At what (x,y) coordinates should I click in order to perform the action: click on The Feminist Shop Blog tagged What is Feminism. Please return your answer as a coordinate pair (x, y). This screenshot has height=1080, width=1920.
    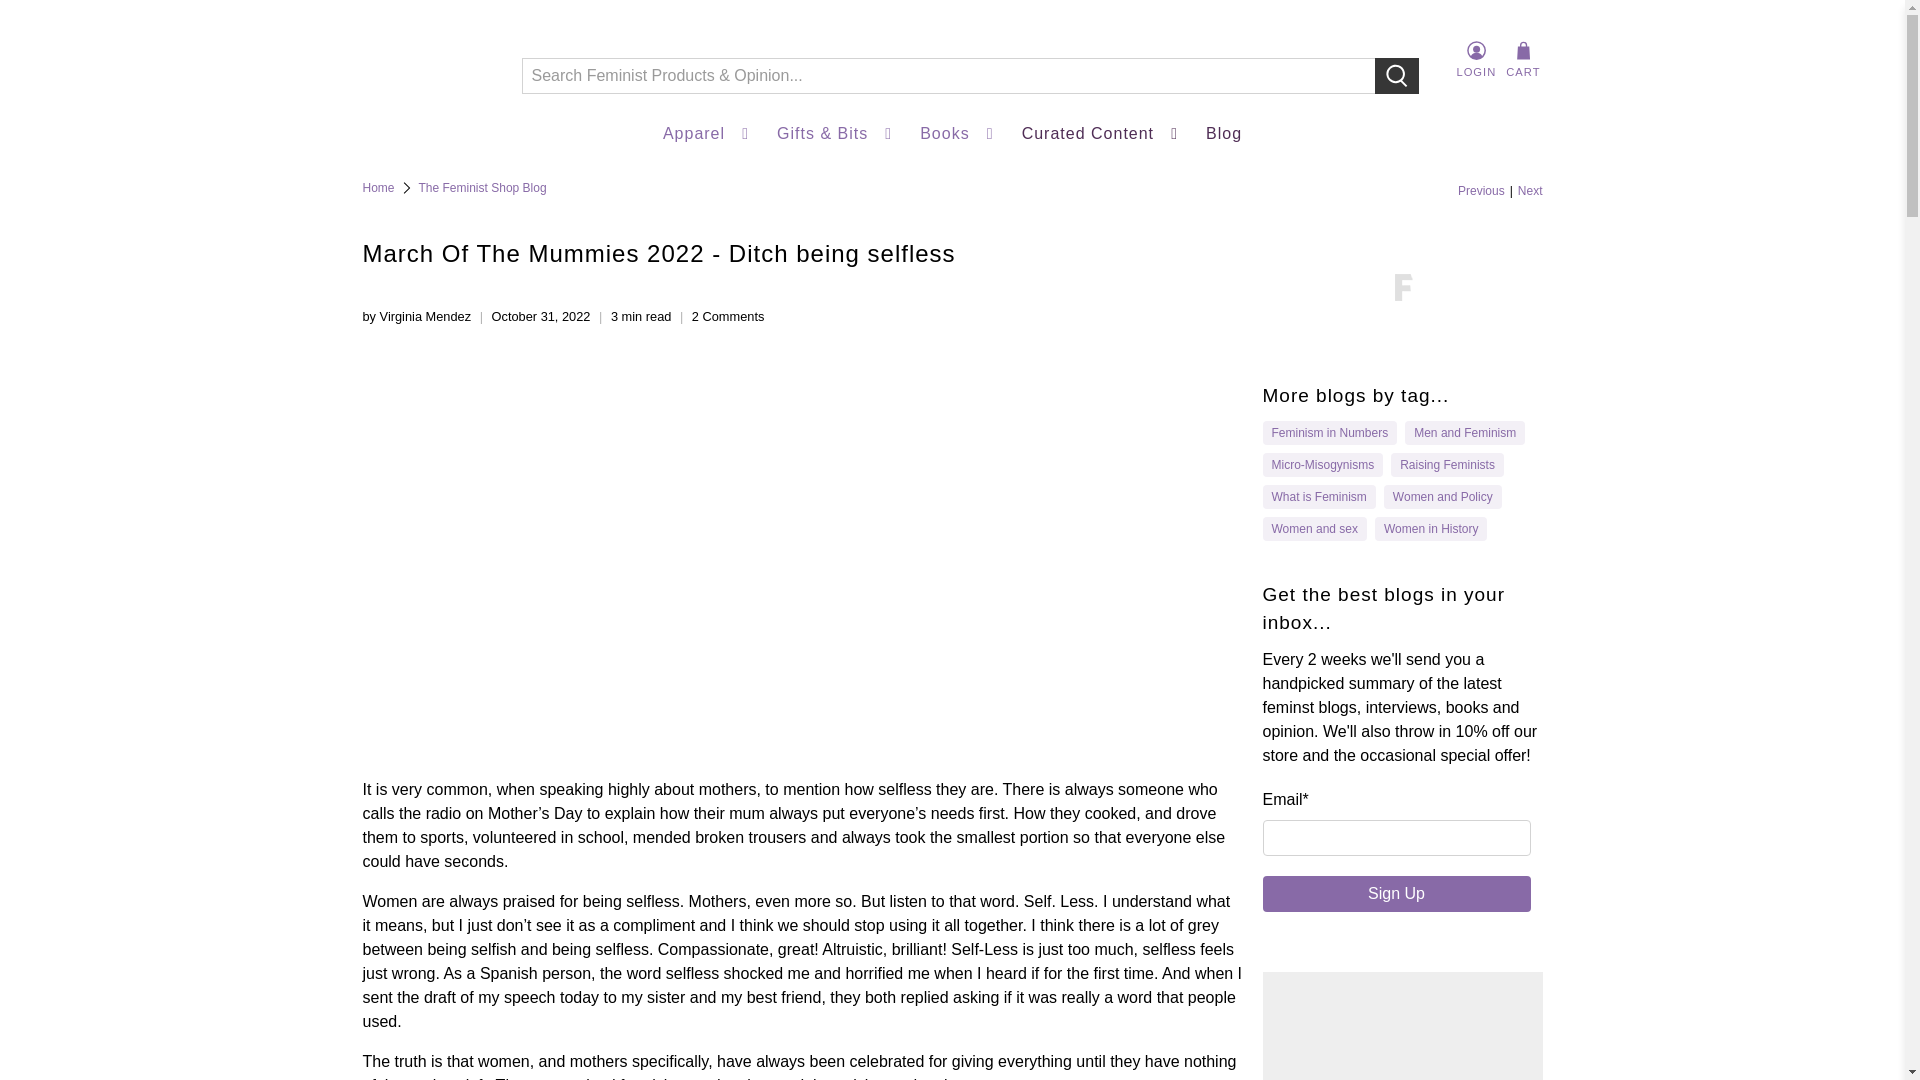
    Looking at the image, I should click on (1319, 497).